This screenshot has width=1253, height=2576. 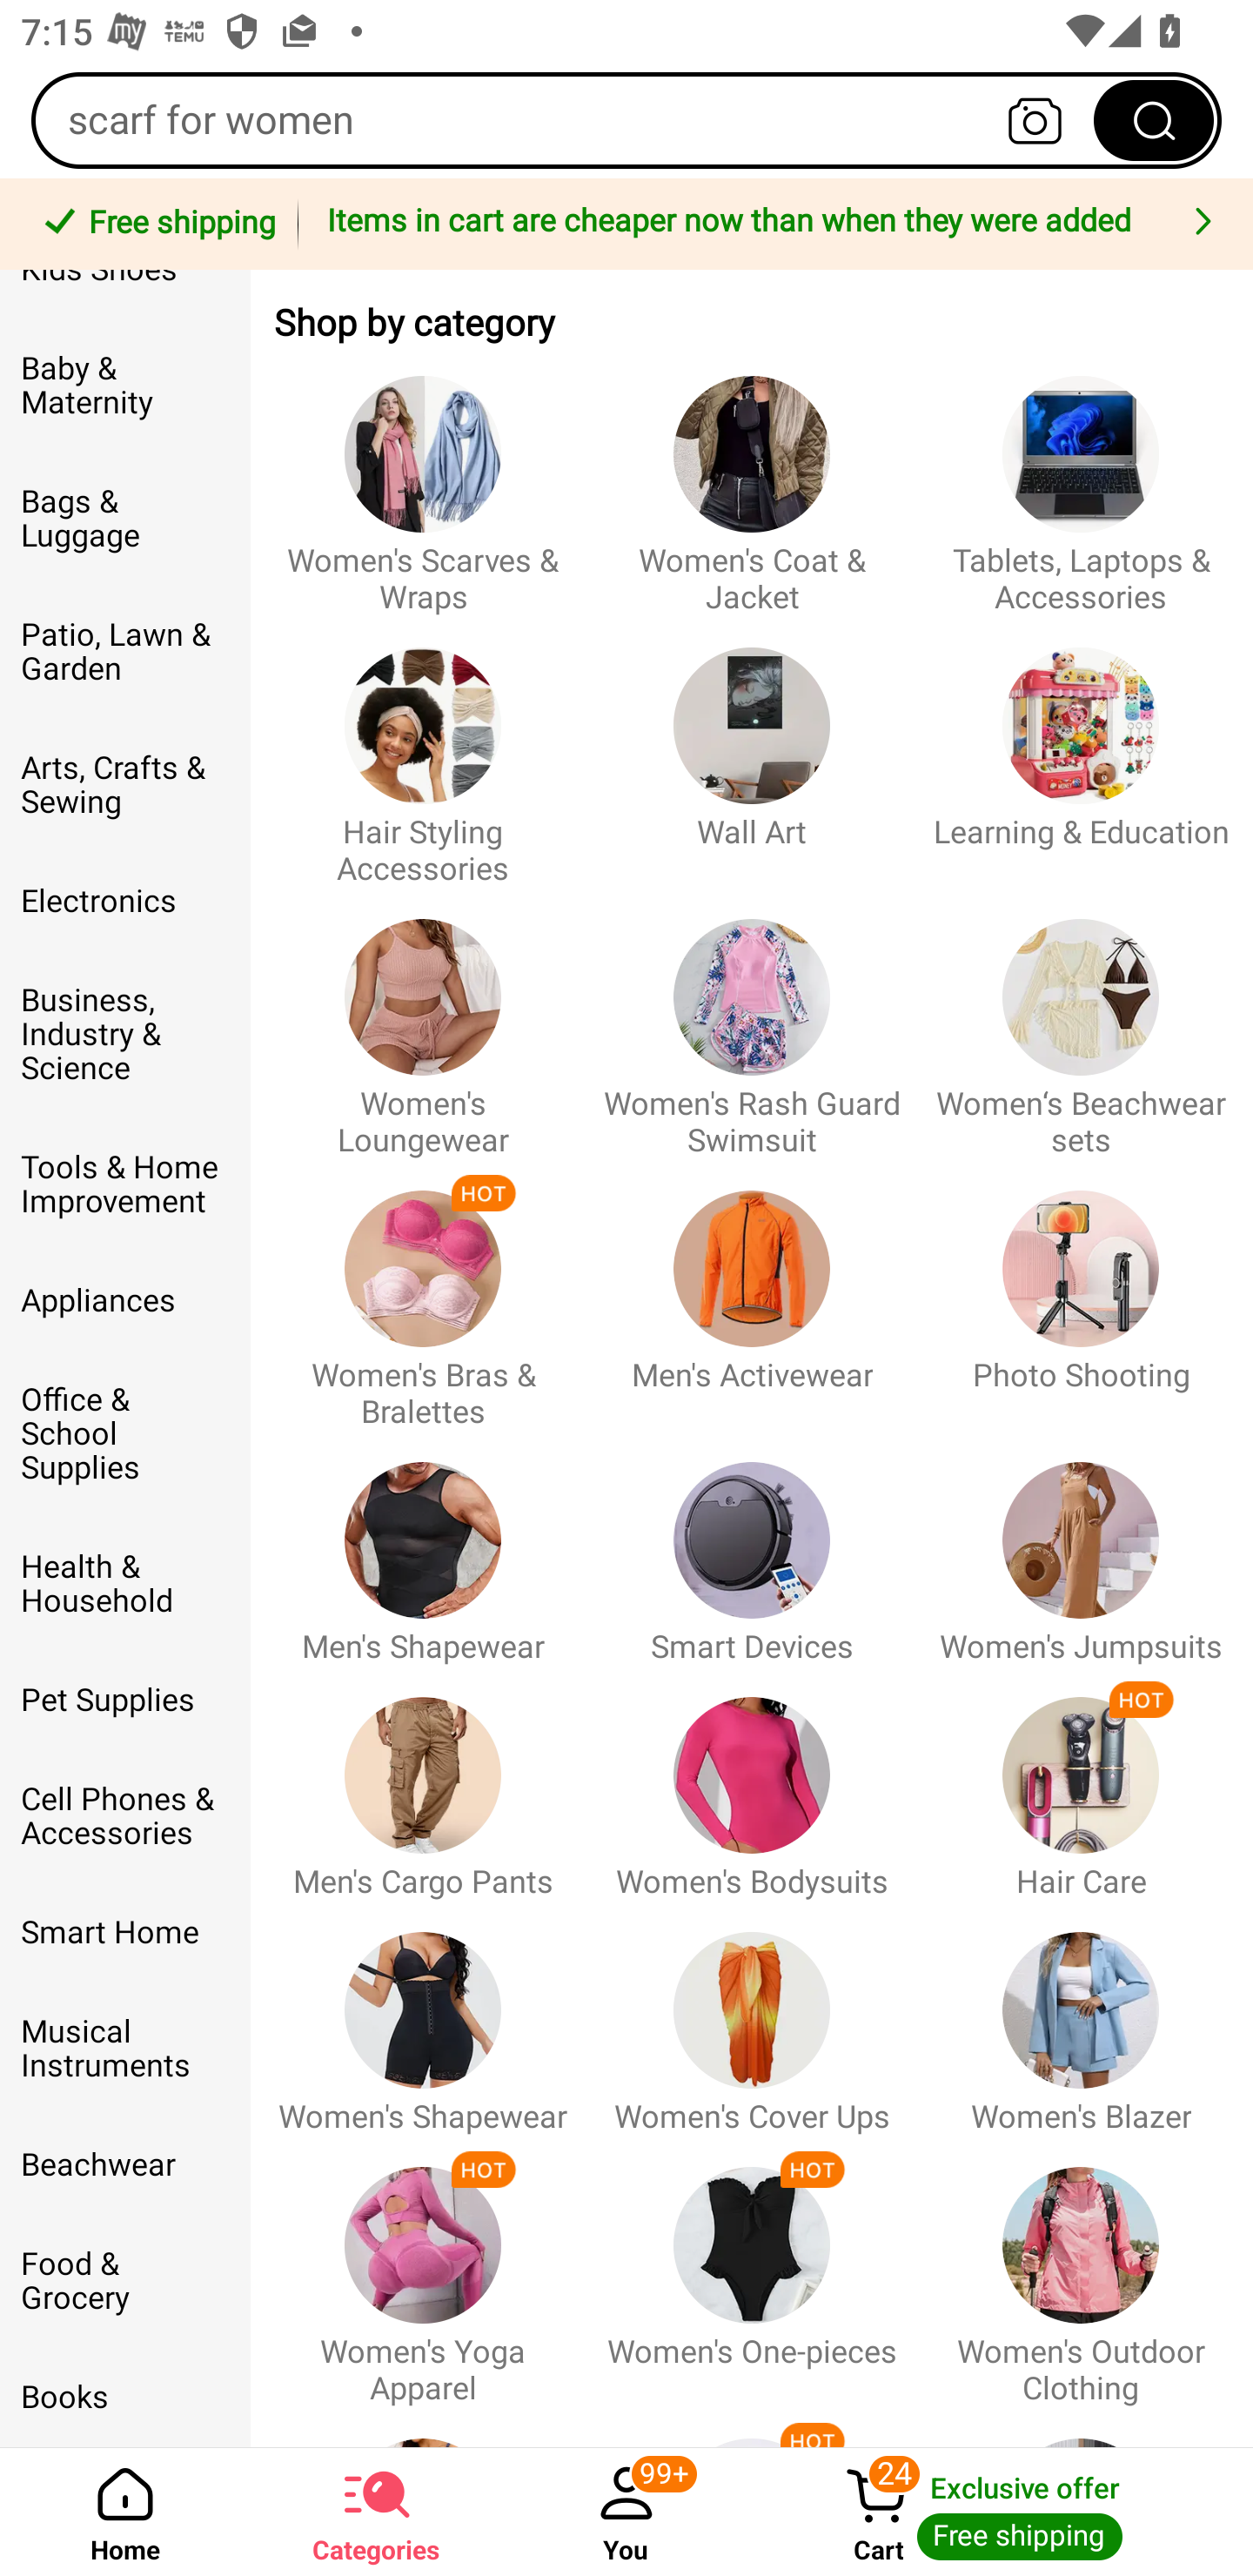 I want to click on Food & Grocery, so click(x=125, y=2280).